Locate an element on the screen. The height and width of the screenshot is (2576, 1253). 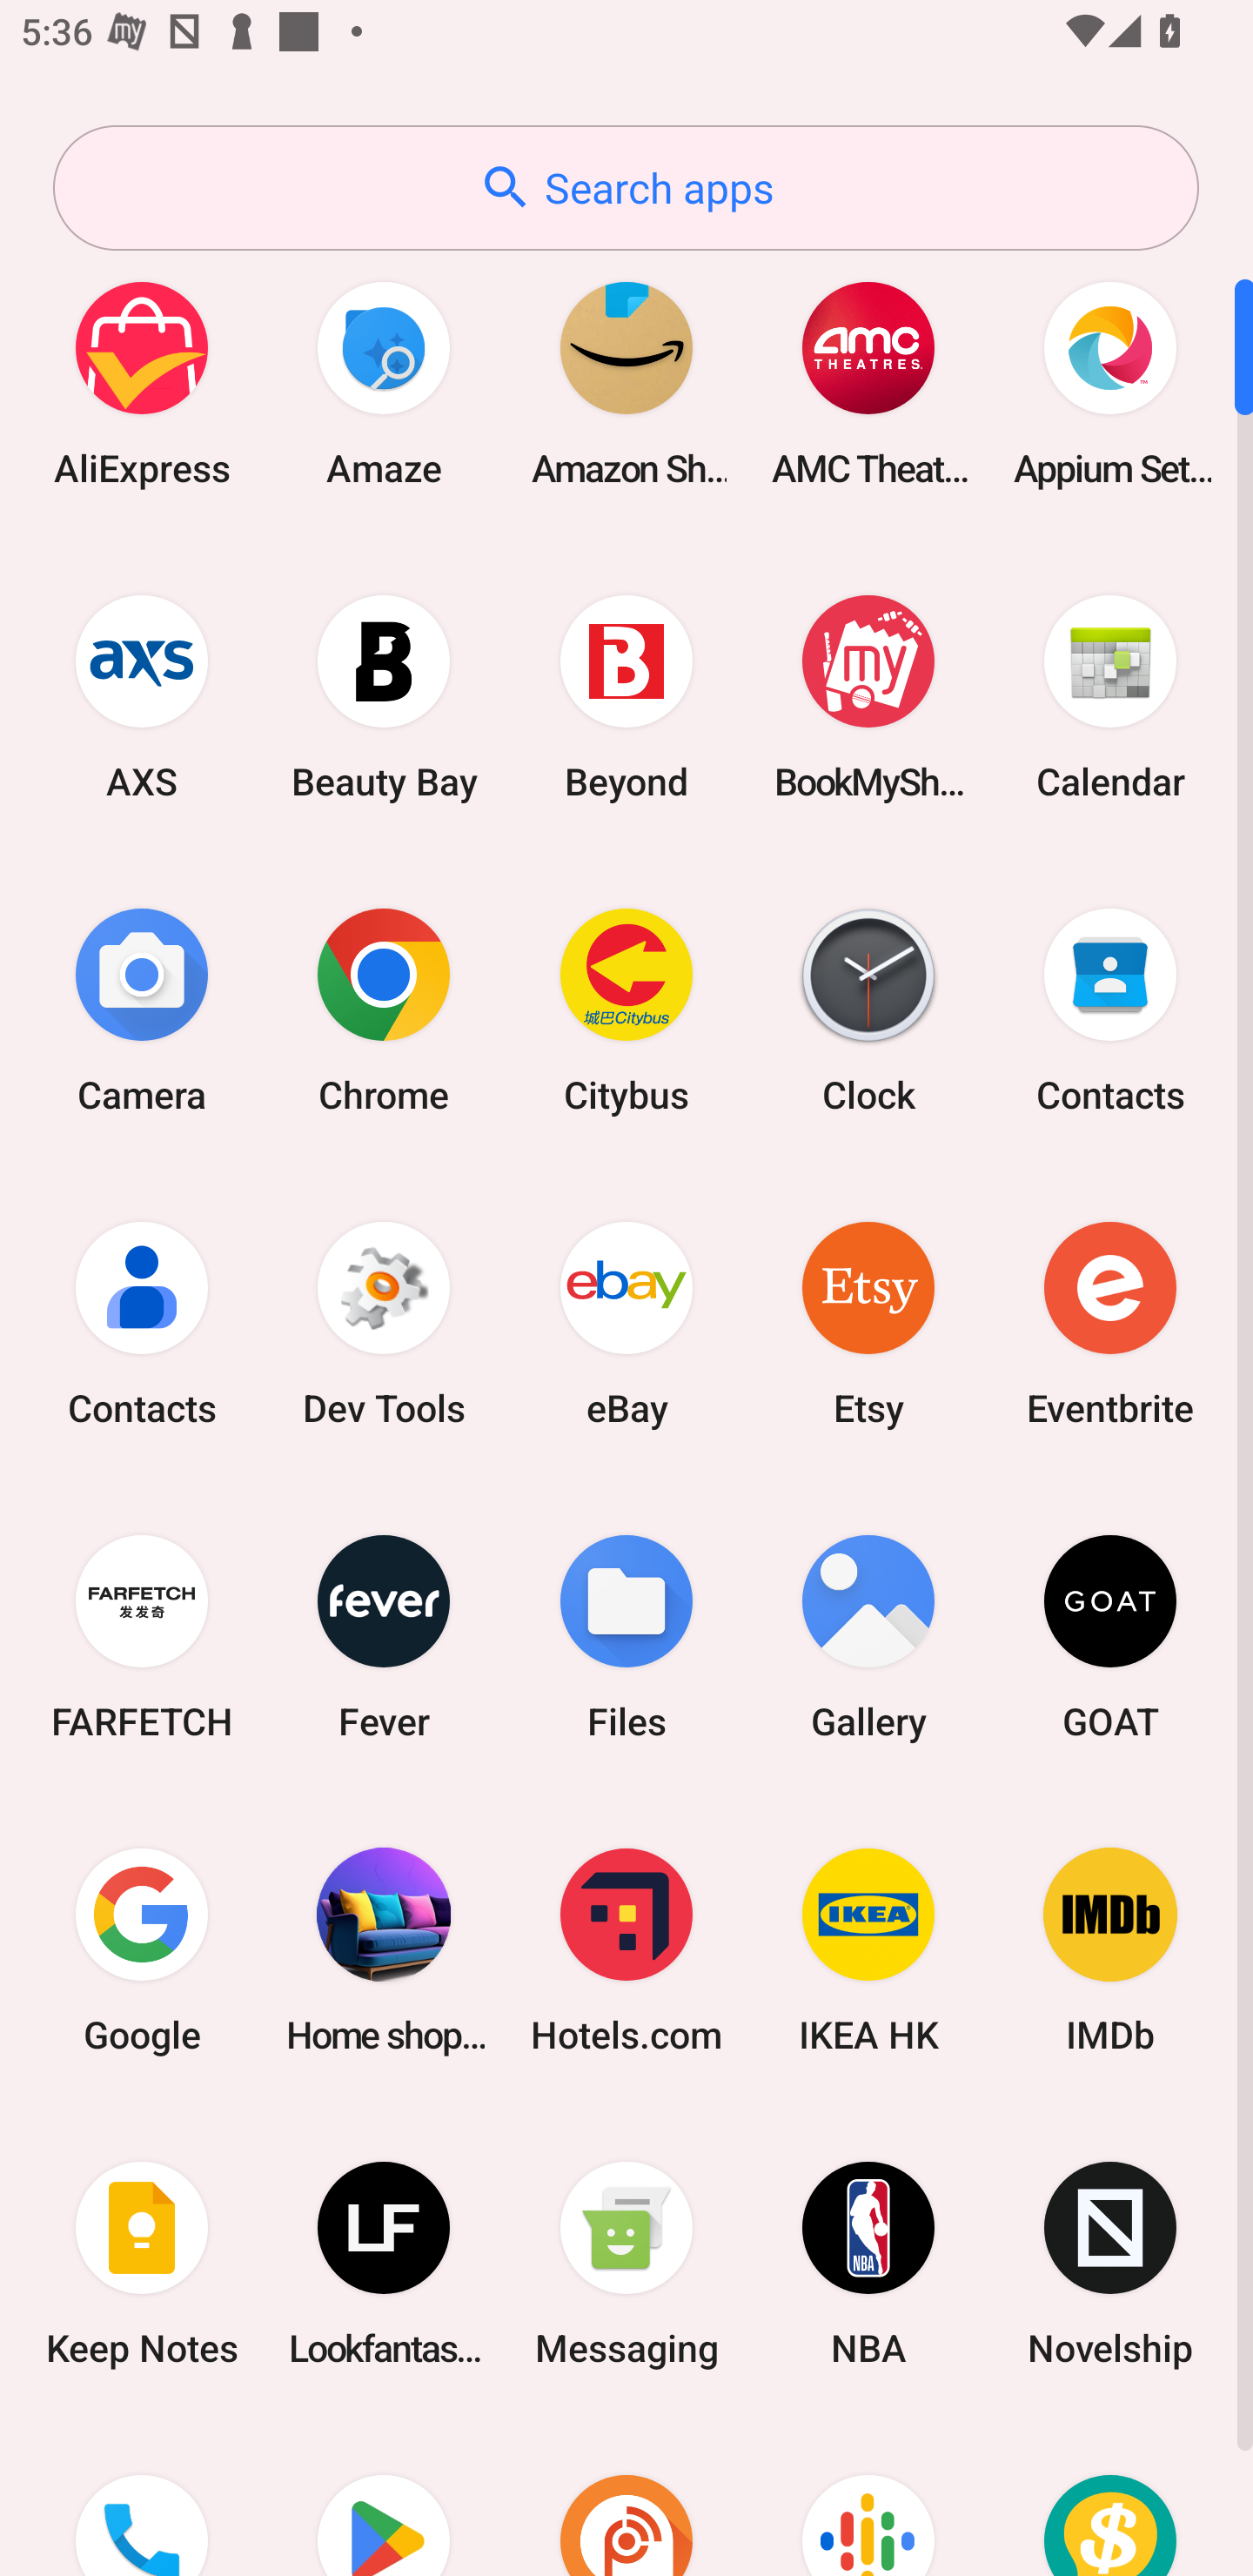
Play Store is located at coordinates (384, 2499).